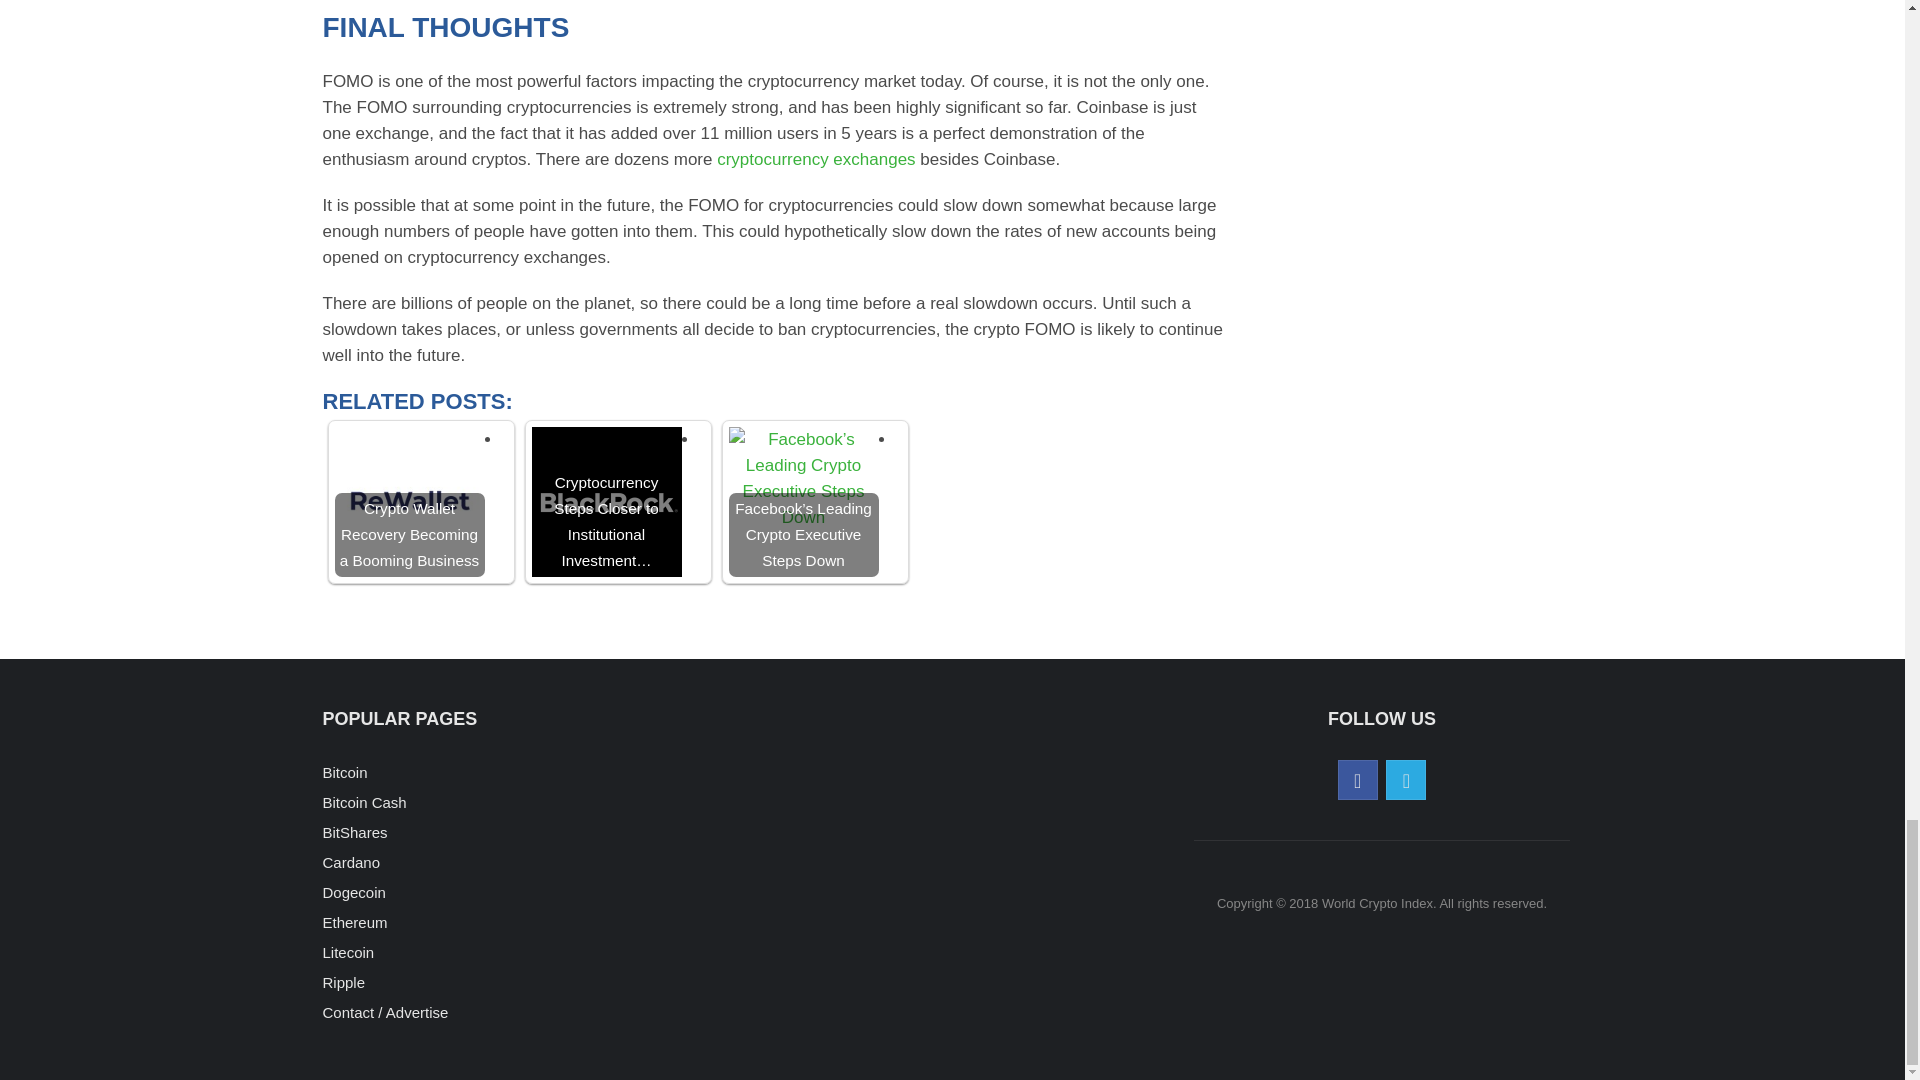 The height and width of the screenshot is (1080, 1920). I want to click on Cardano, so click(351, 862).